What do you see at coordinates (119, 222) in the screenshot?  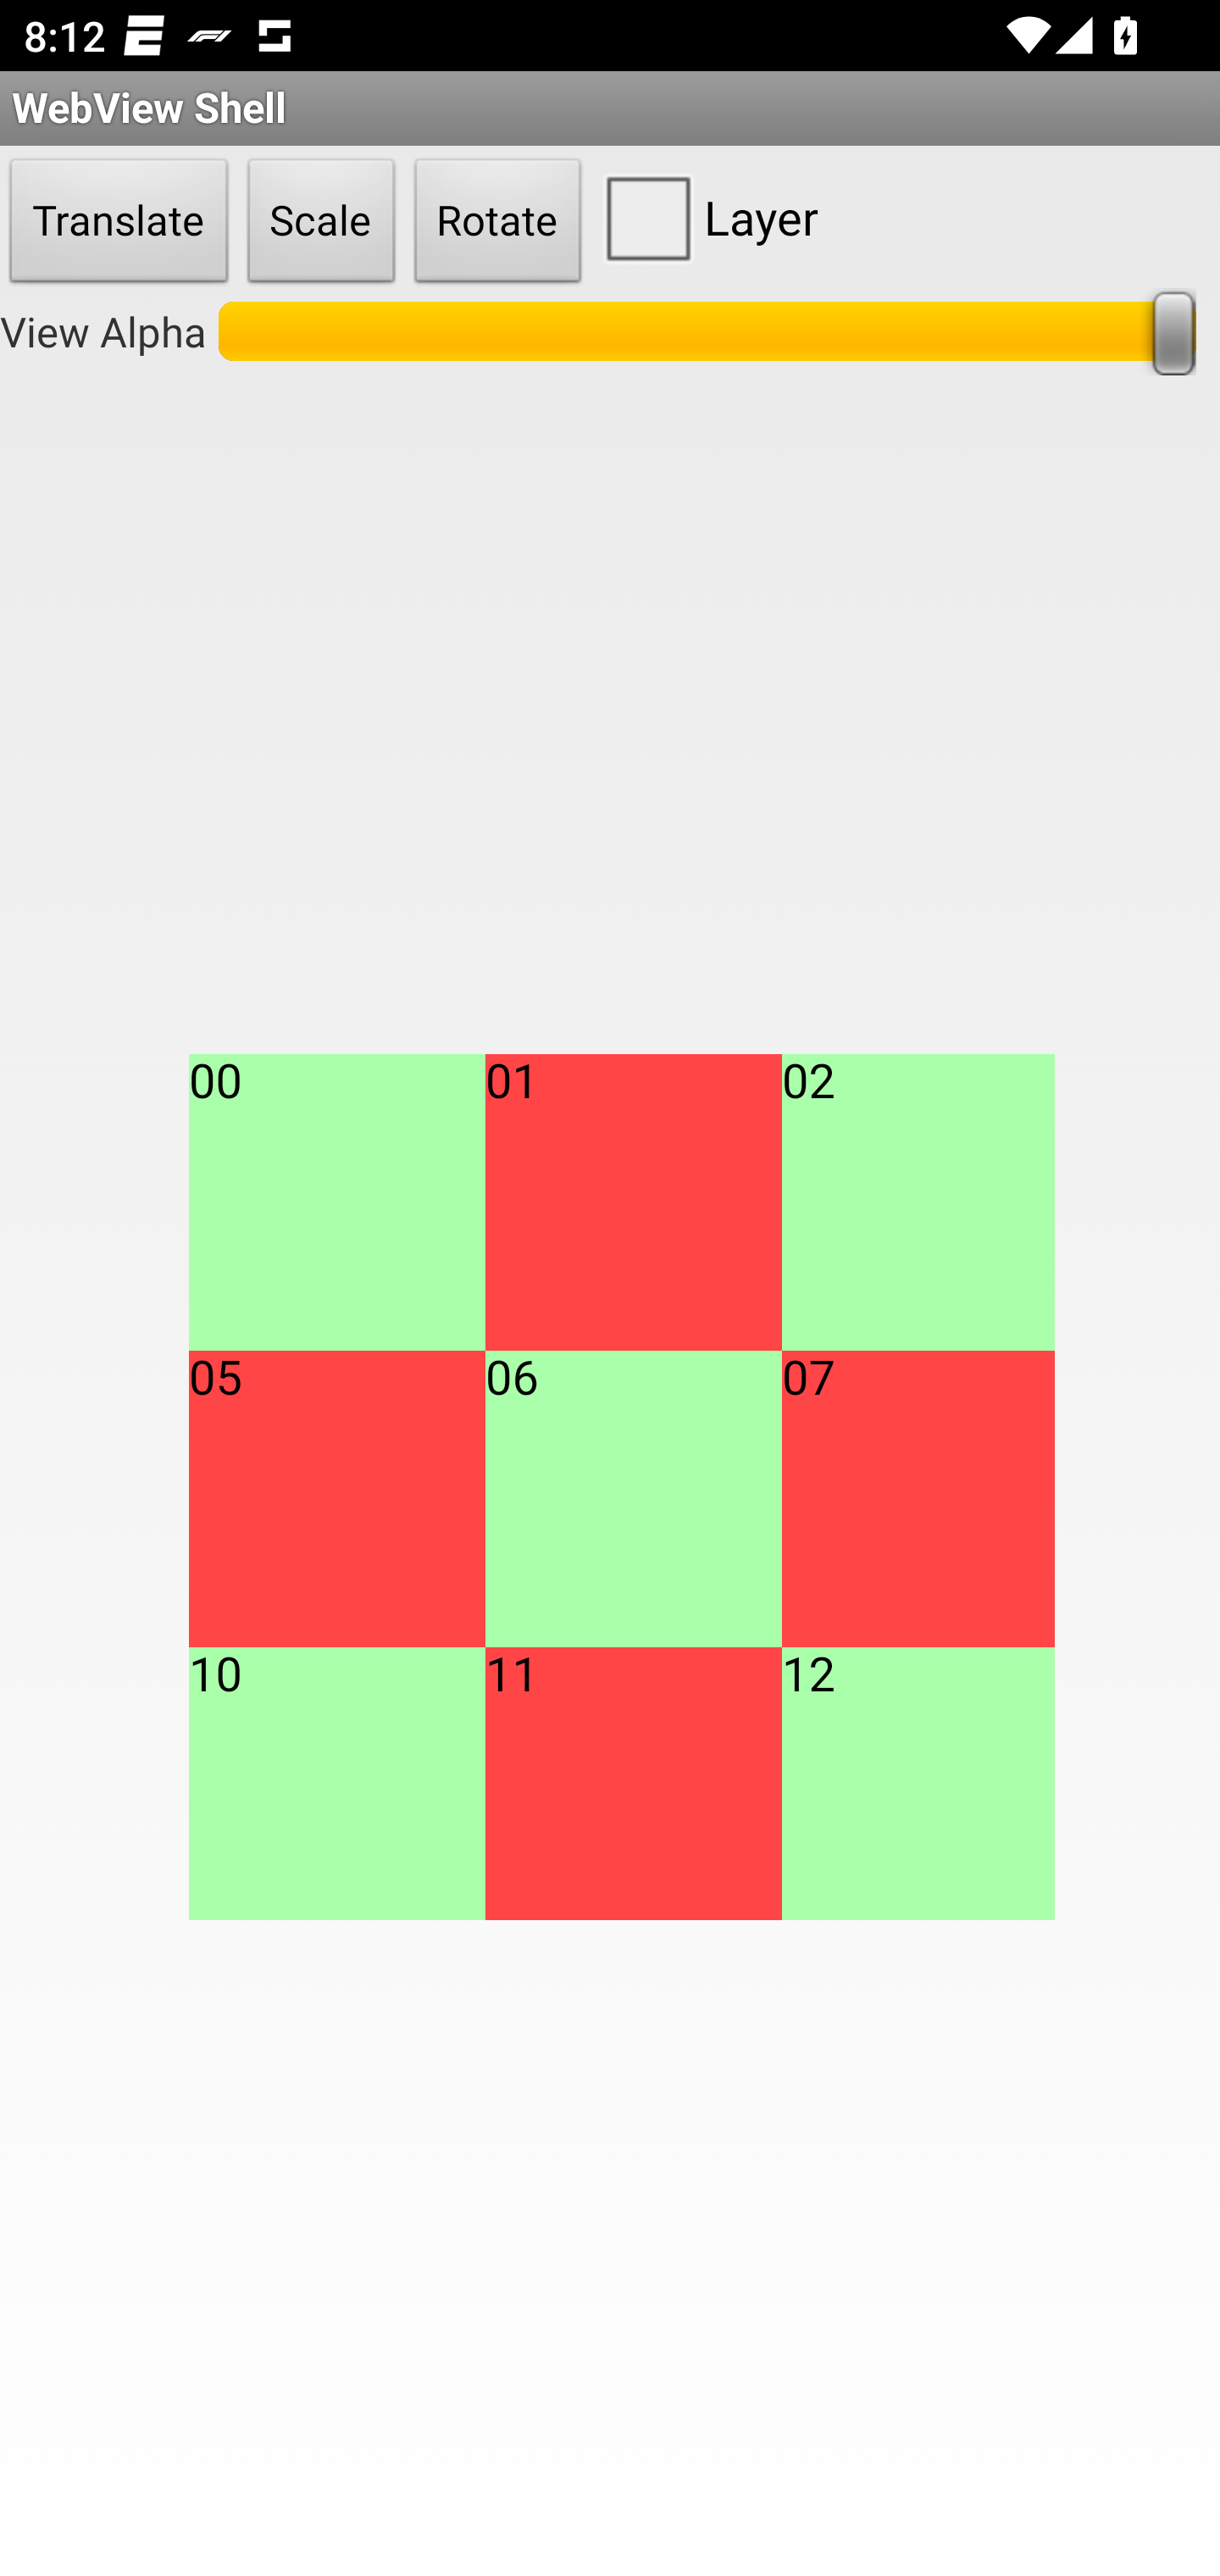 I see `Translate` at bounding box center [119, 222].